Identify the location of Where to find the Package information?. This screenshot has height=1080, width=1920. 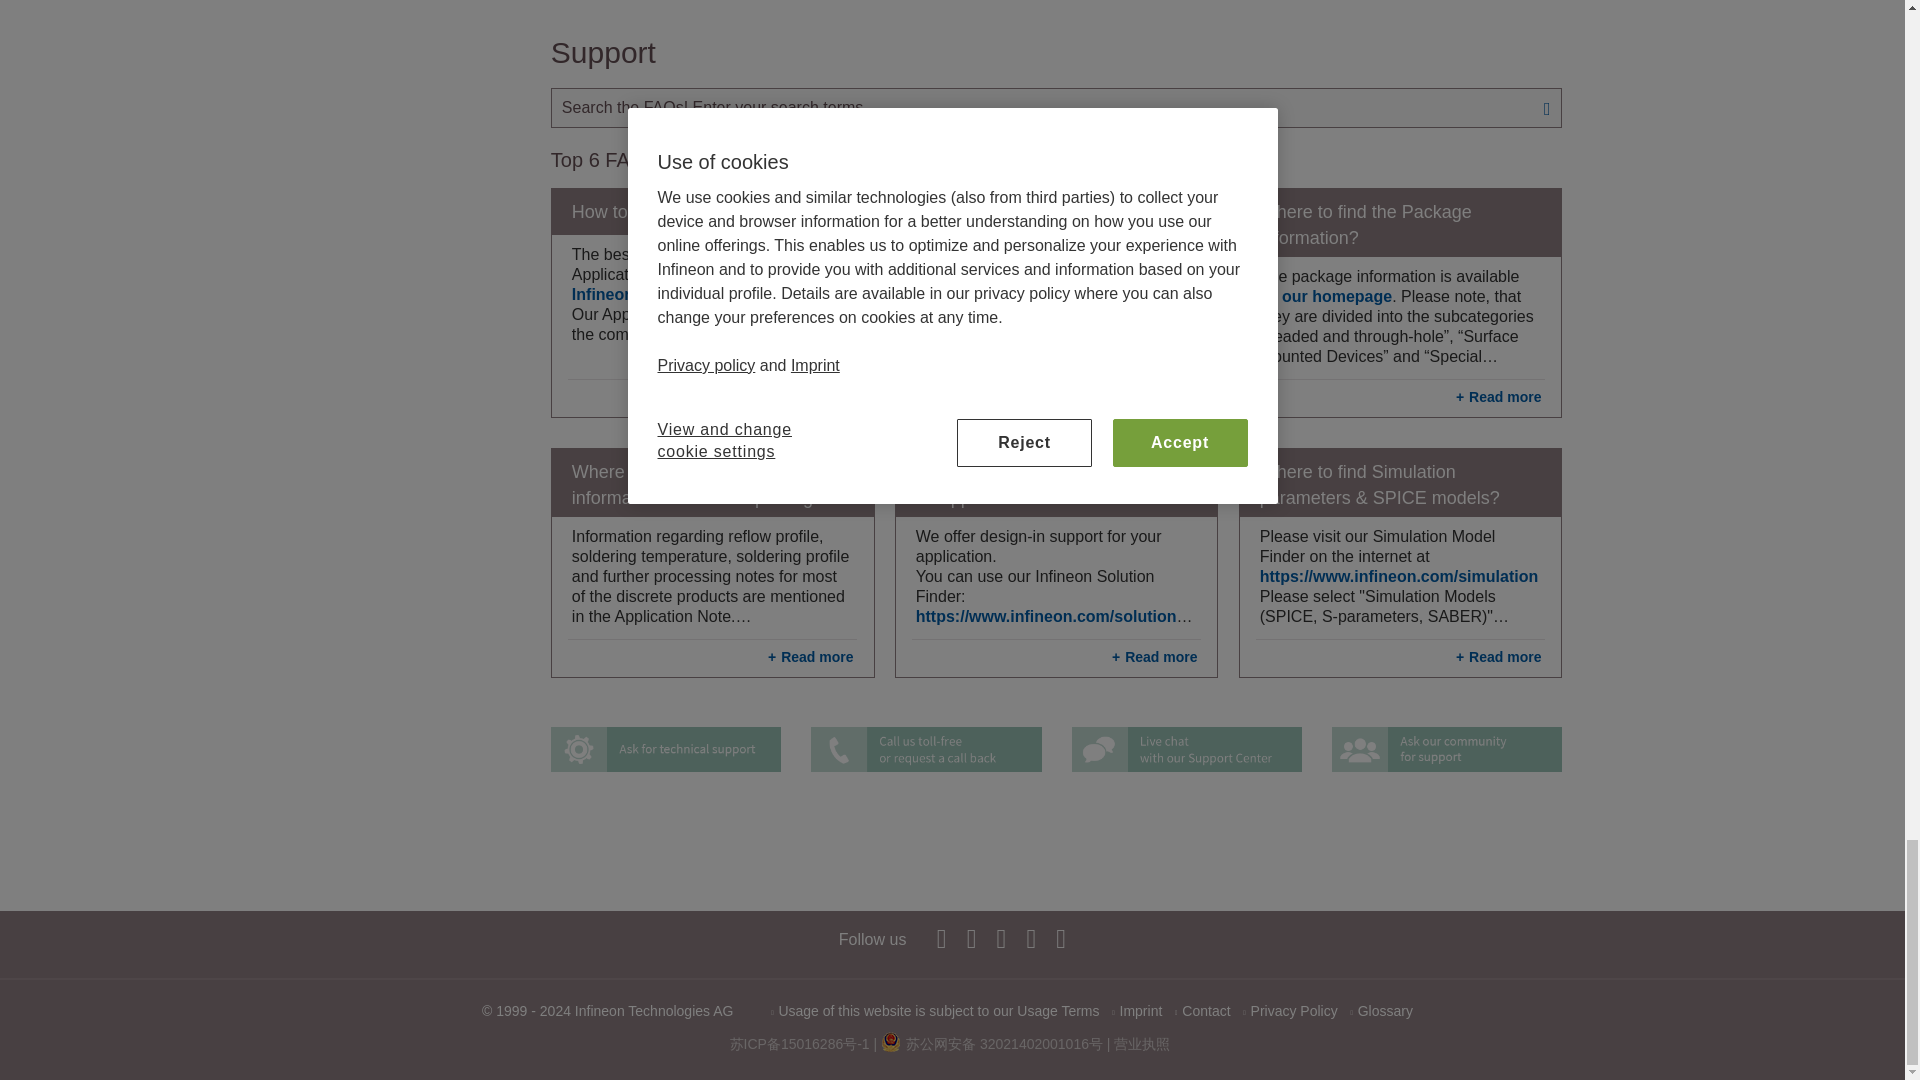
(1401, 223).